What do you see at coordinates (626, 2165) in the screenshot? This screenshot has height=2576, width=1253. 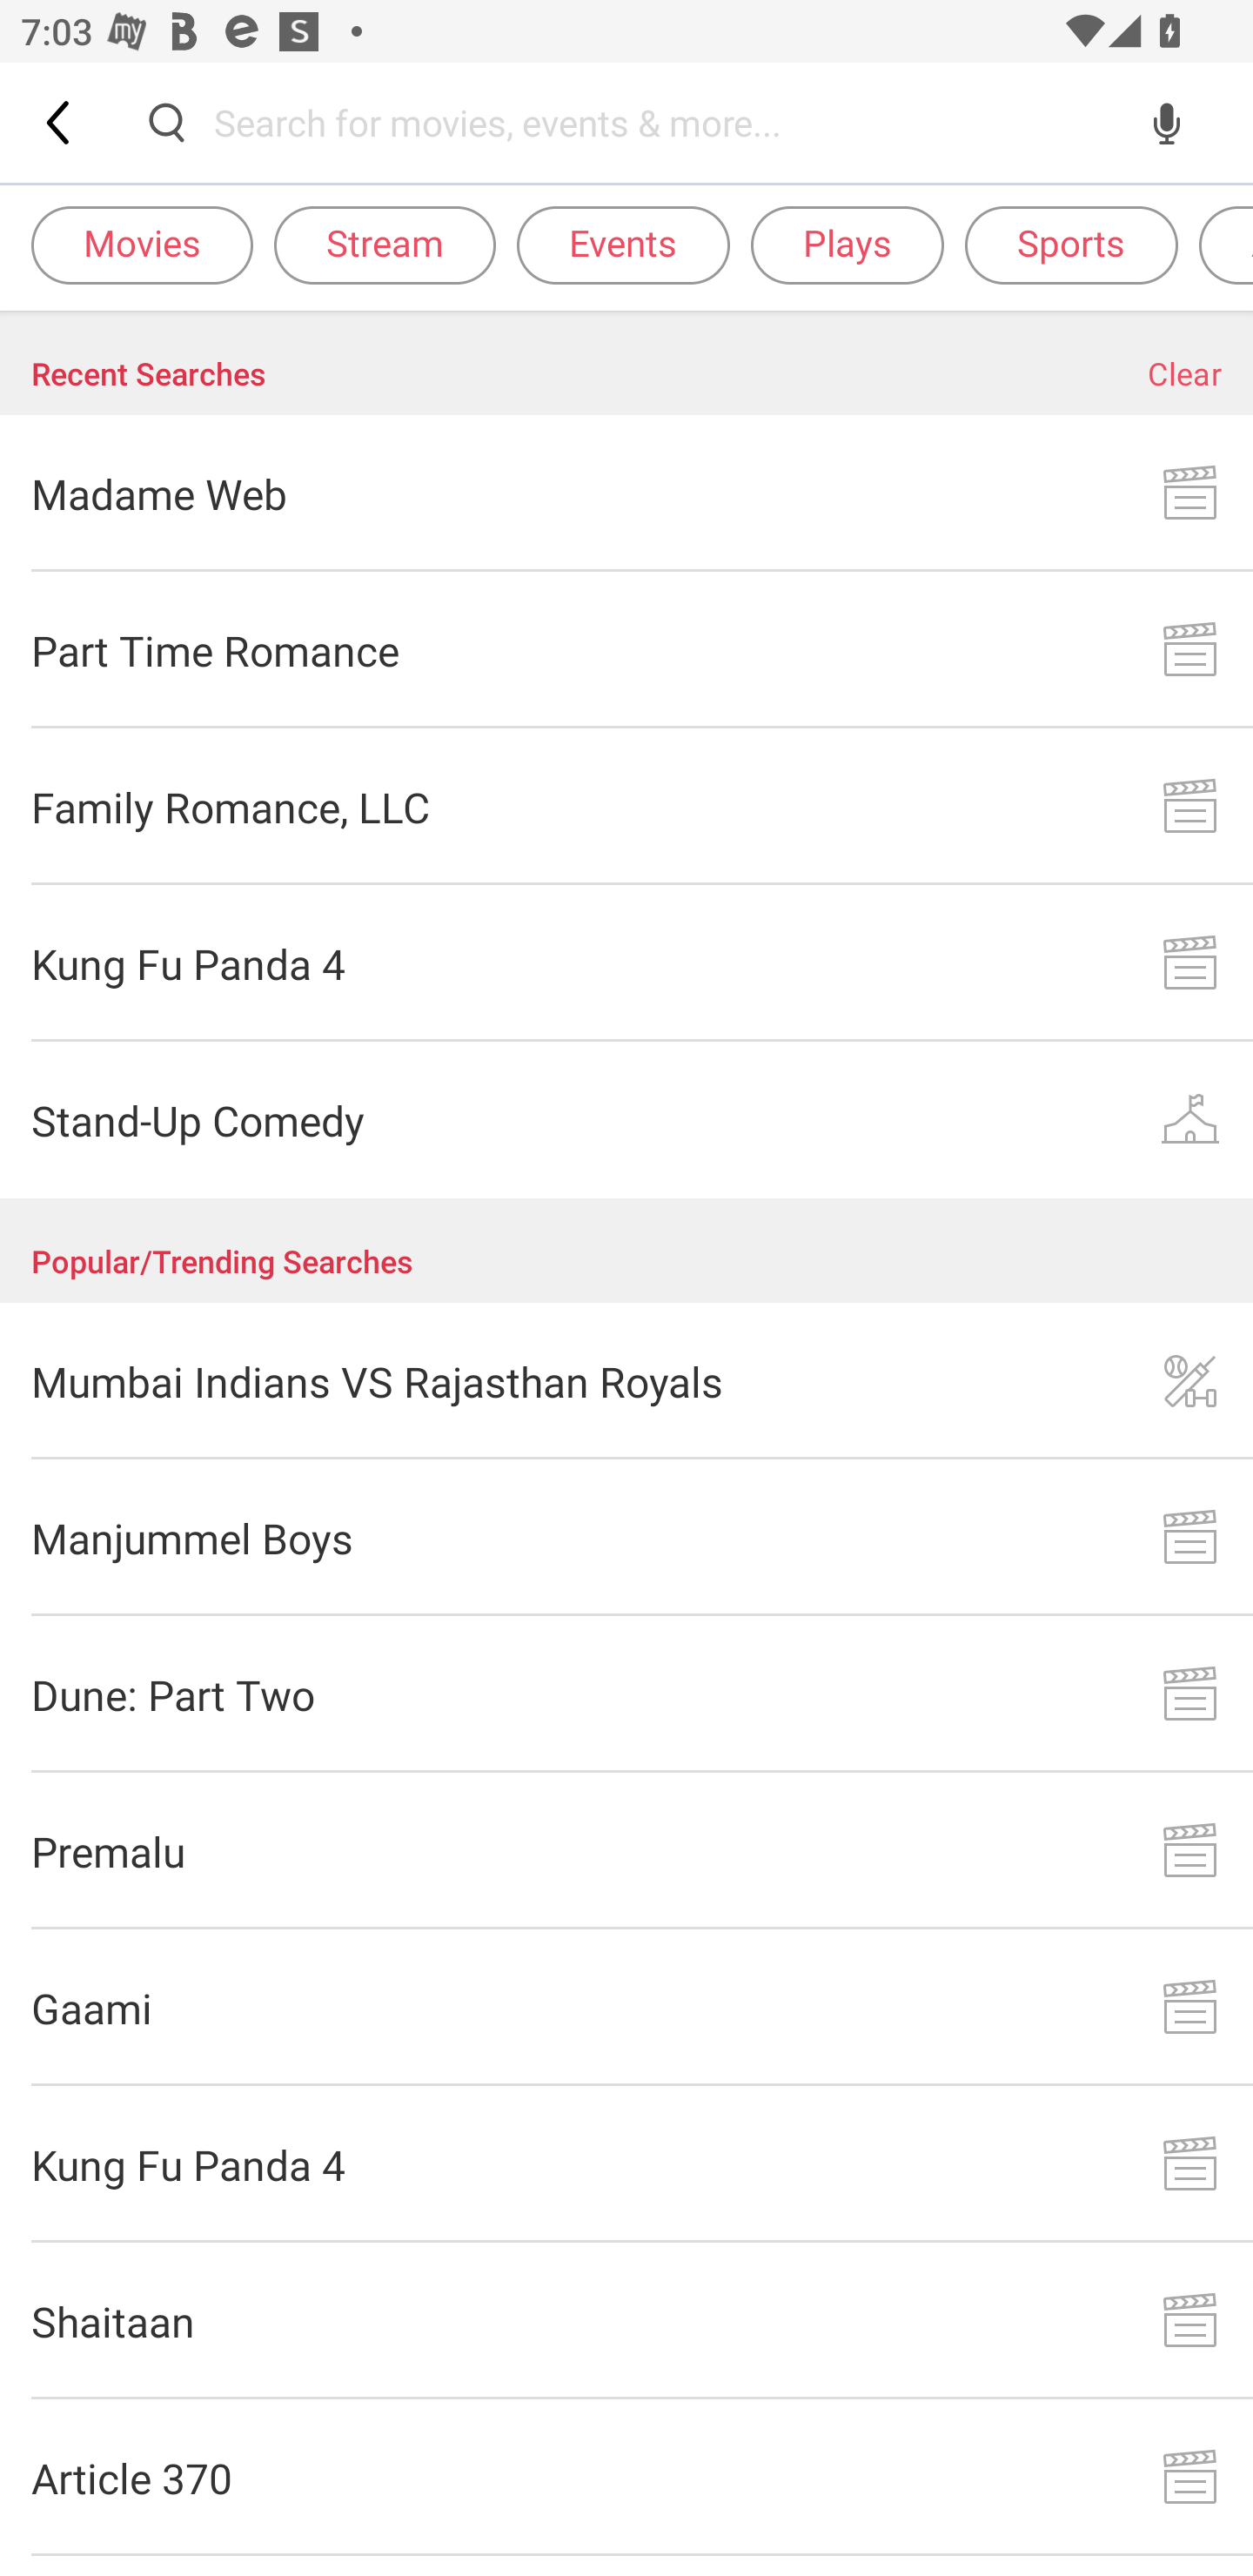 I see `Kung Fu Panda 4` at bounding box center [626, 2165].